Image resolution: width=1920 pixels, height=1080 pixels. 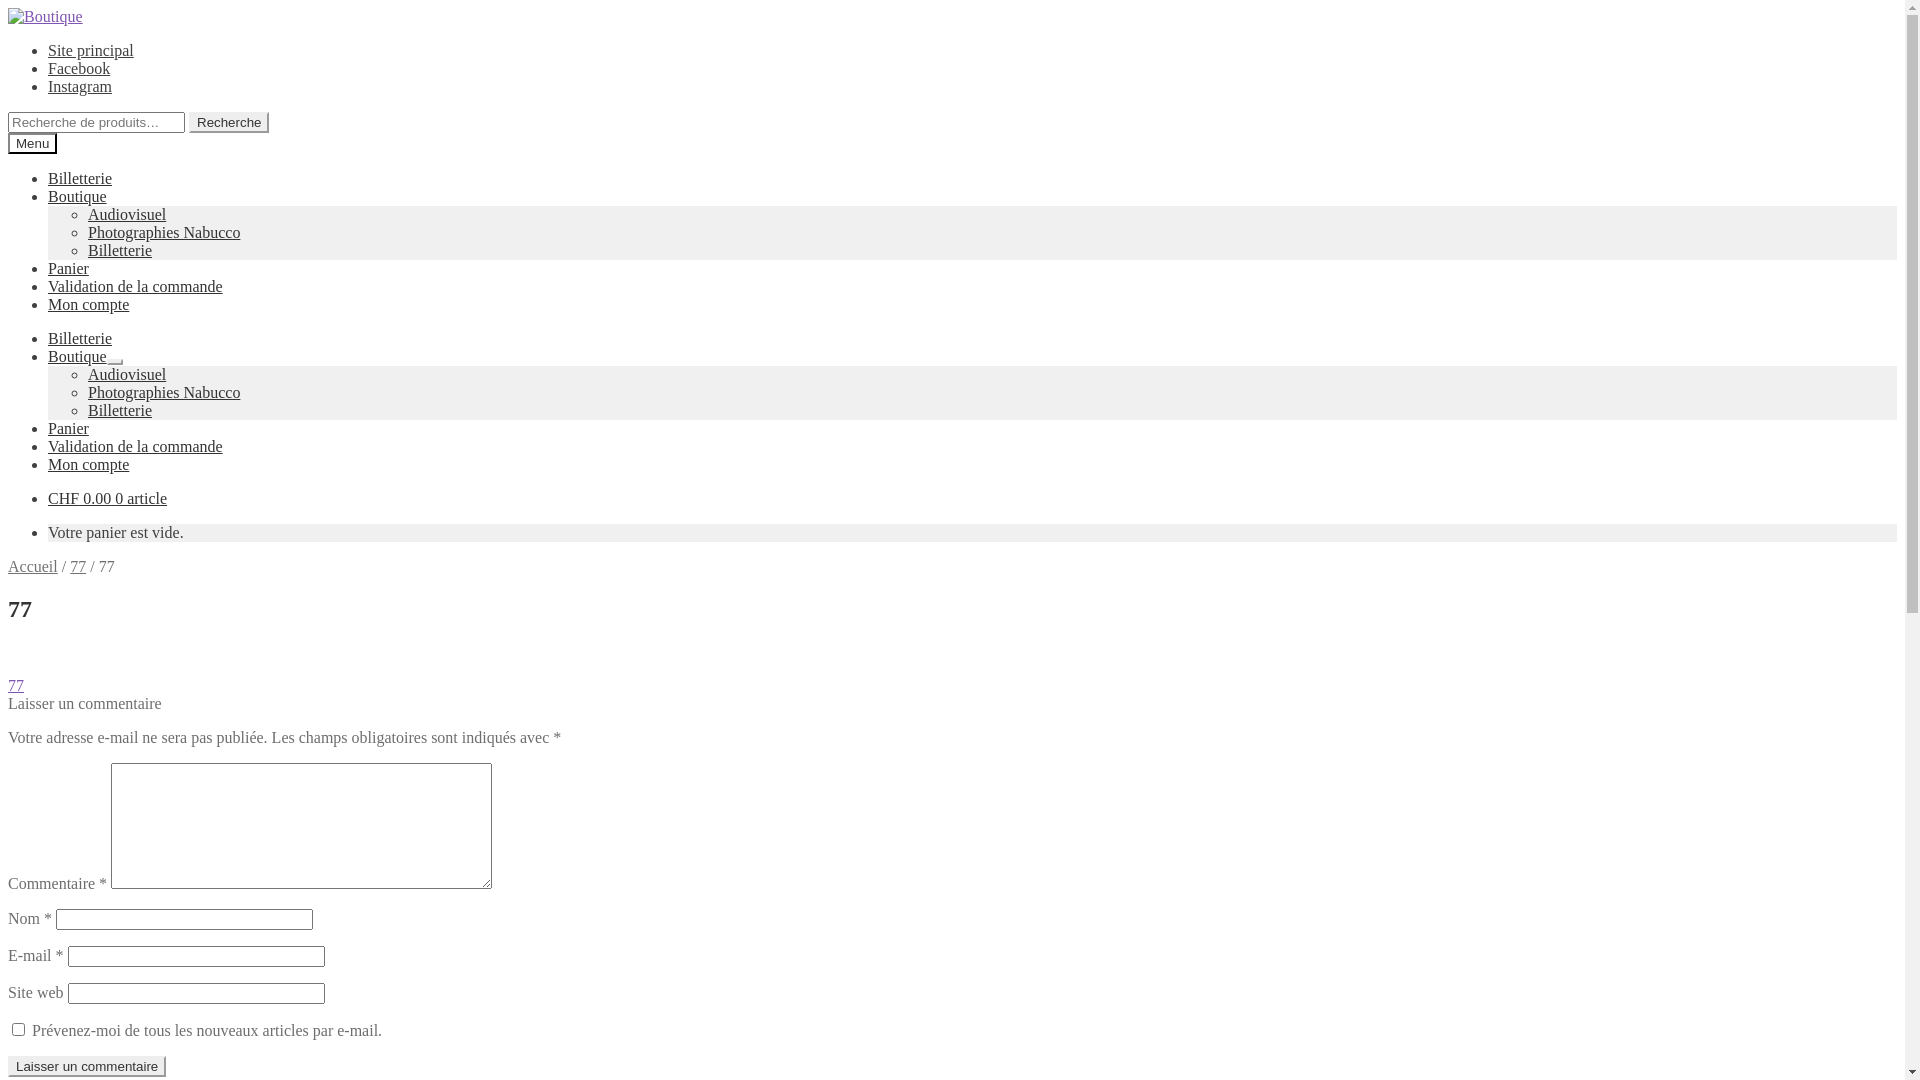 What do you see at coordinates (33, 566) in the screenshot?
I see `Accueil` at bounding box center [33, 566].